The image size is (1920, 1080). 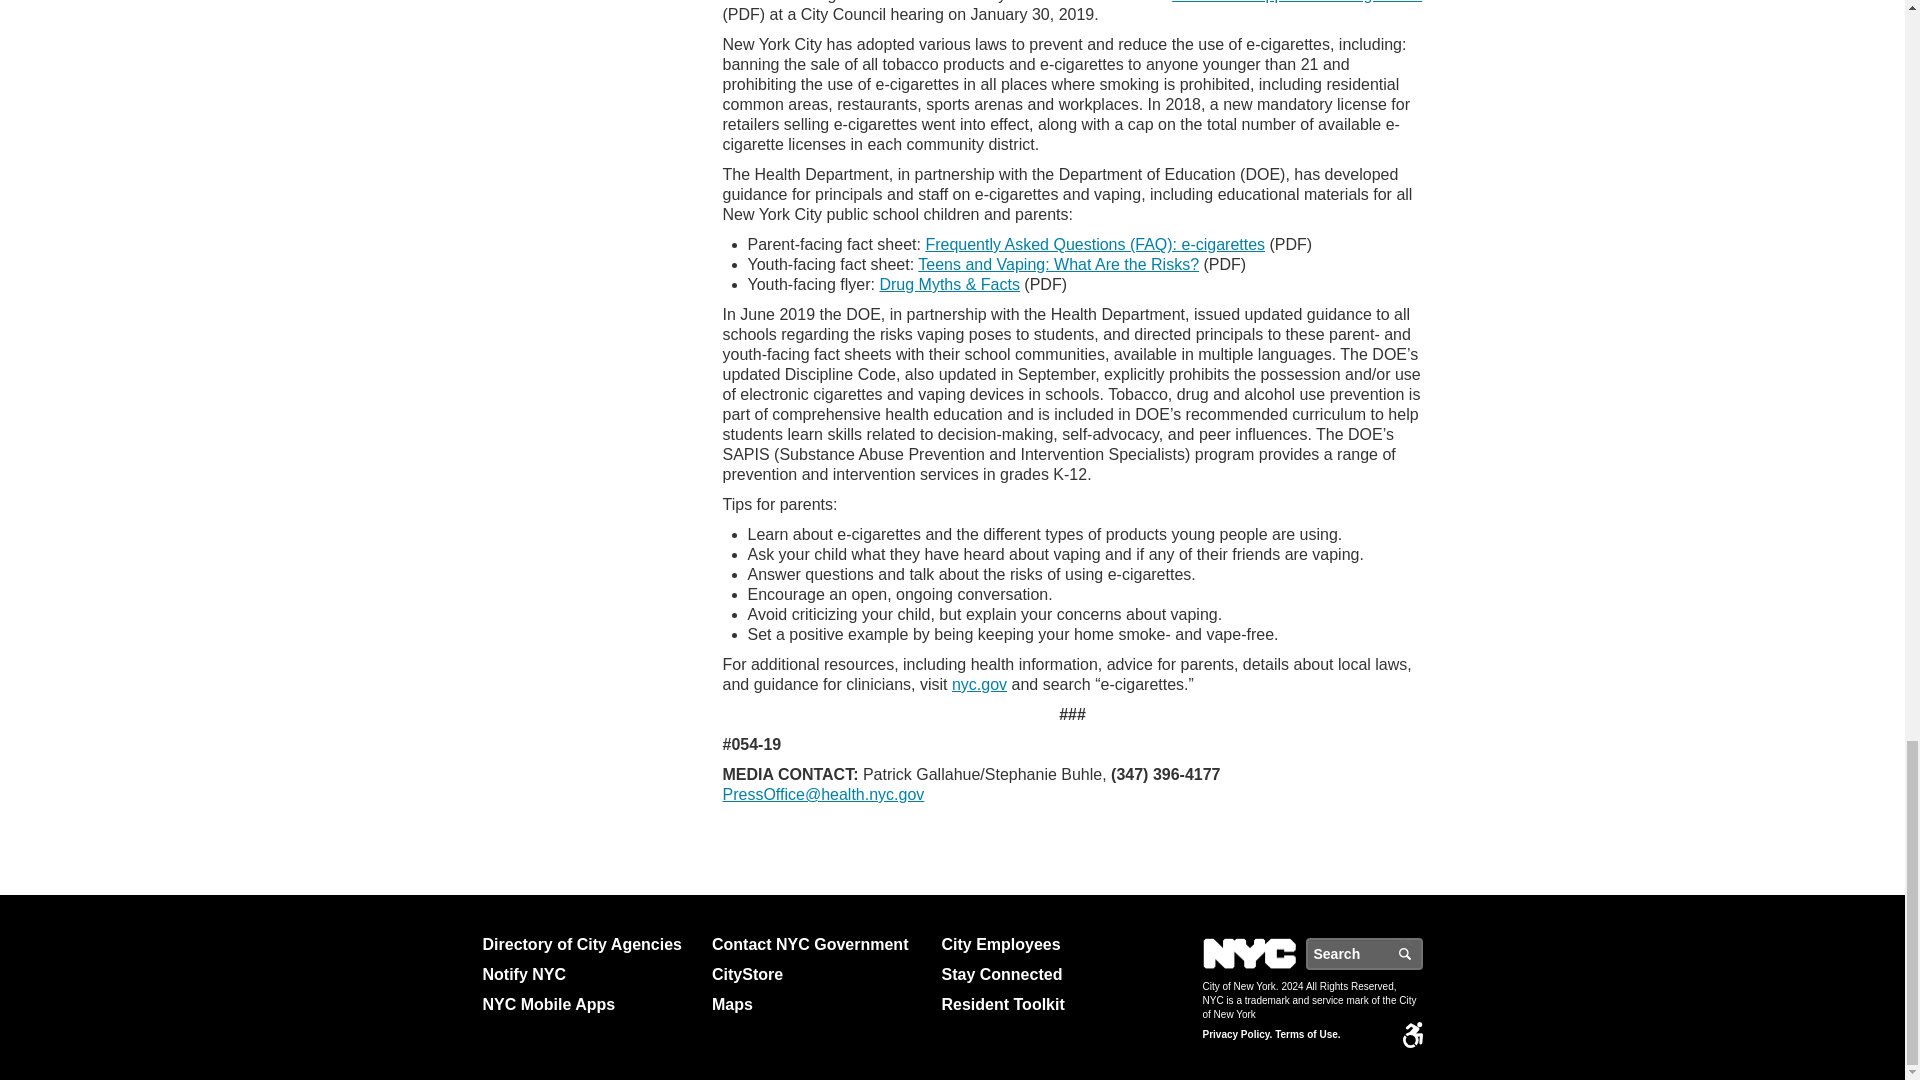 I want to click on Teens and Vaping: What Are the Risks?, so click(x=1058, y=264).